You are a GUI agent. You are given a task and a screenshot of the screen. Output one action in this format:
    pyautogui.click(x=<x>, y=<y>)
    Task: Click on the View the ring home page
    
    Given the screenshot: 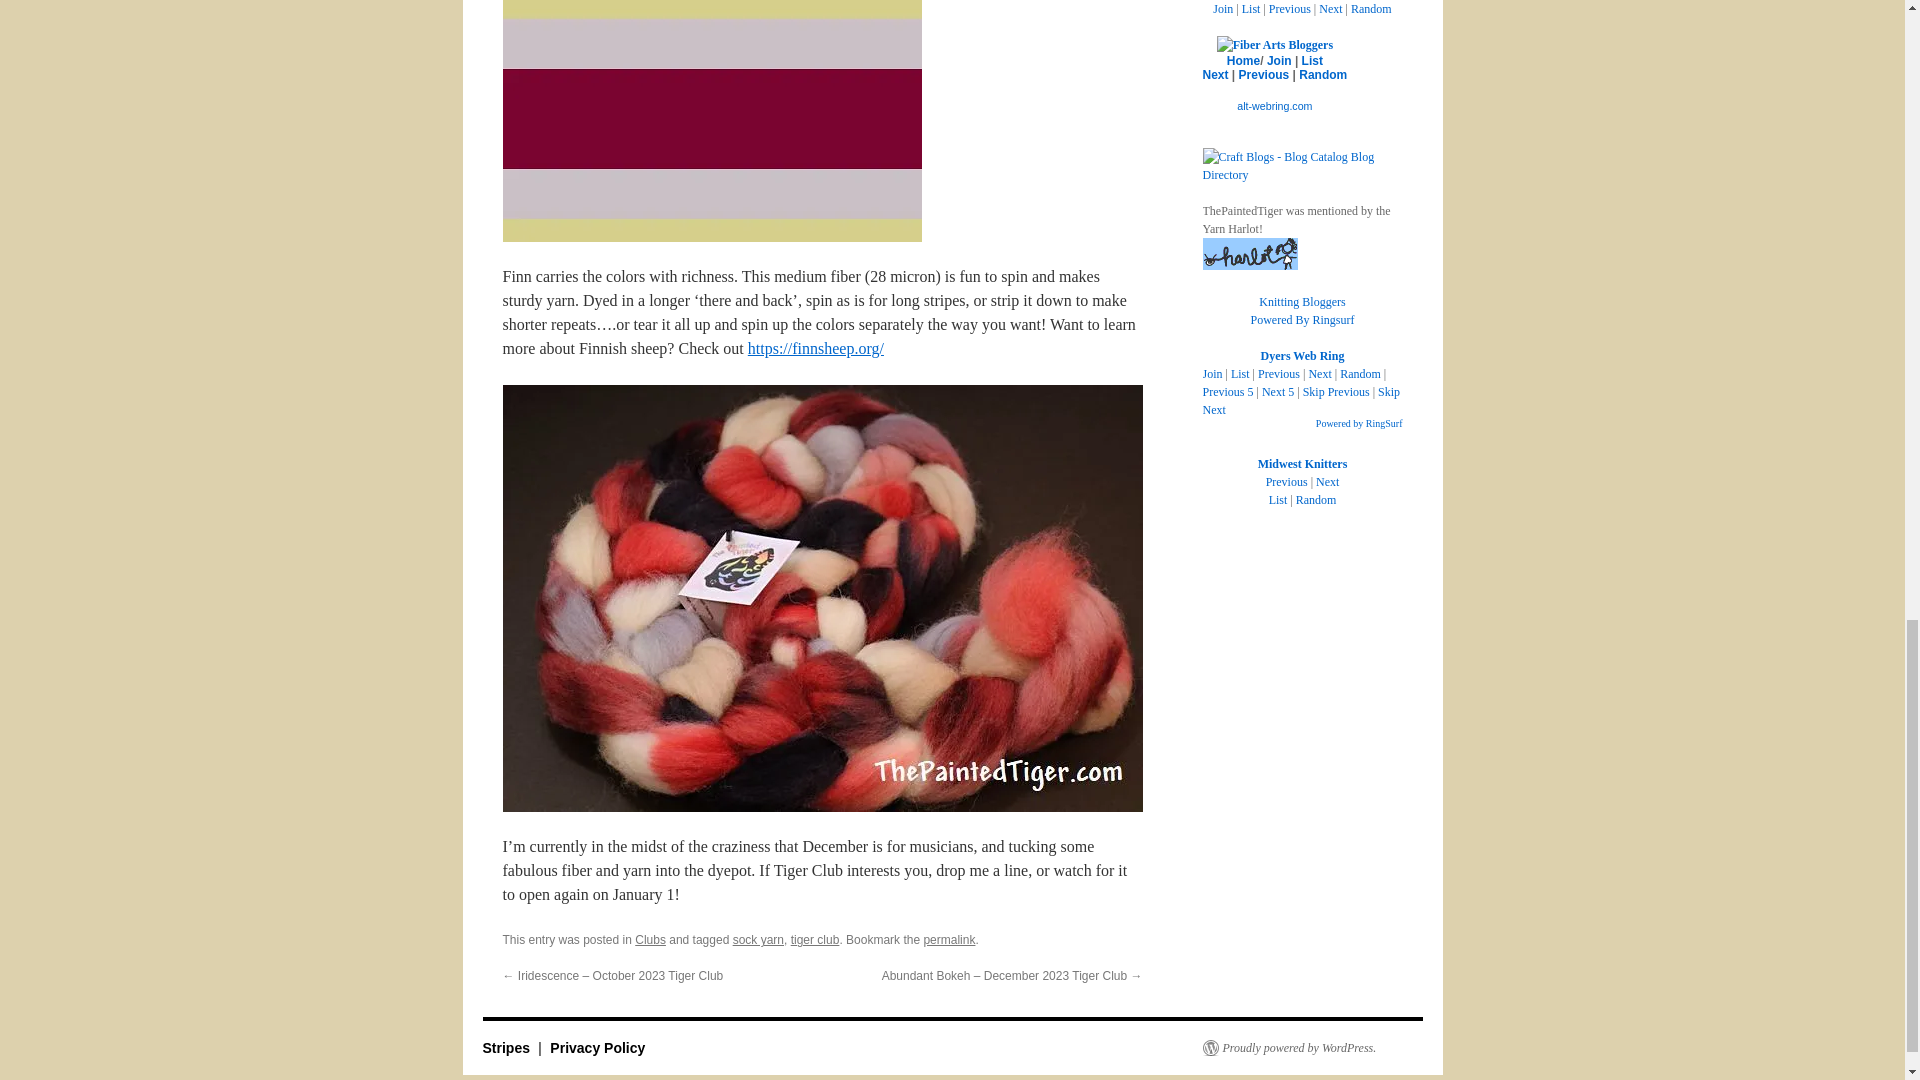 What is the action you would take?
    pyautogui.click(x=1242, y=61)
    